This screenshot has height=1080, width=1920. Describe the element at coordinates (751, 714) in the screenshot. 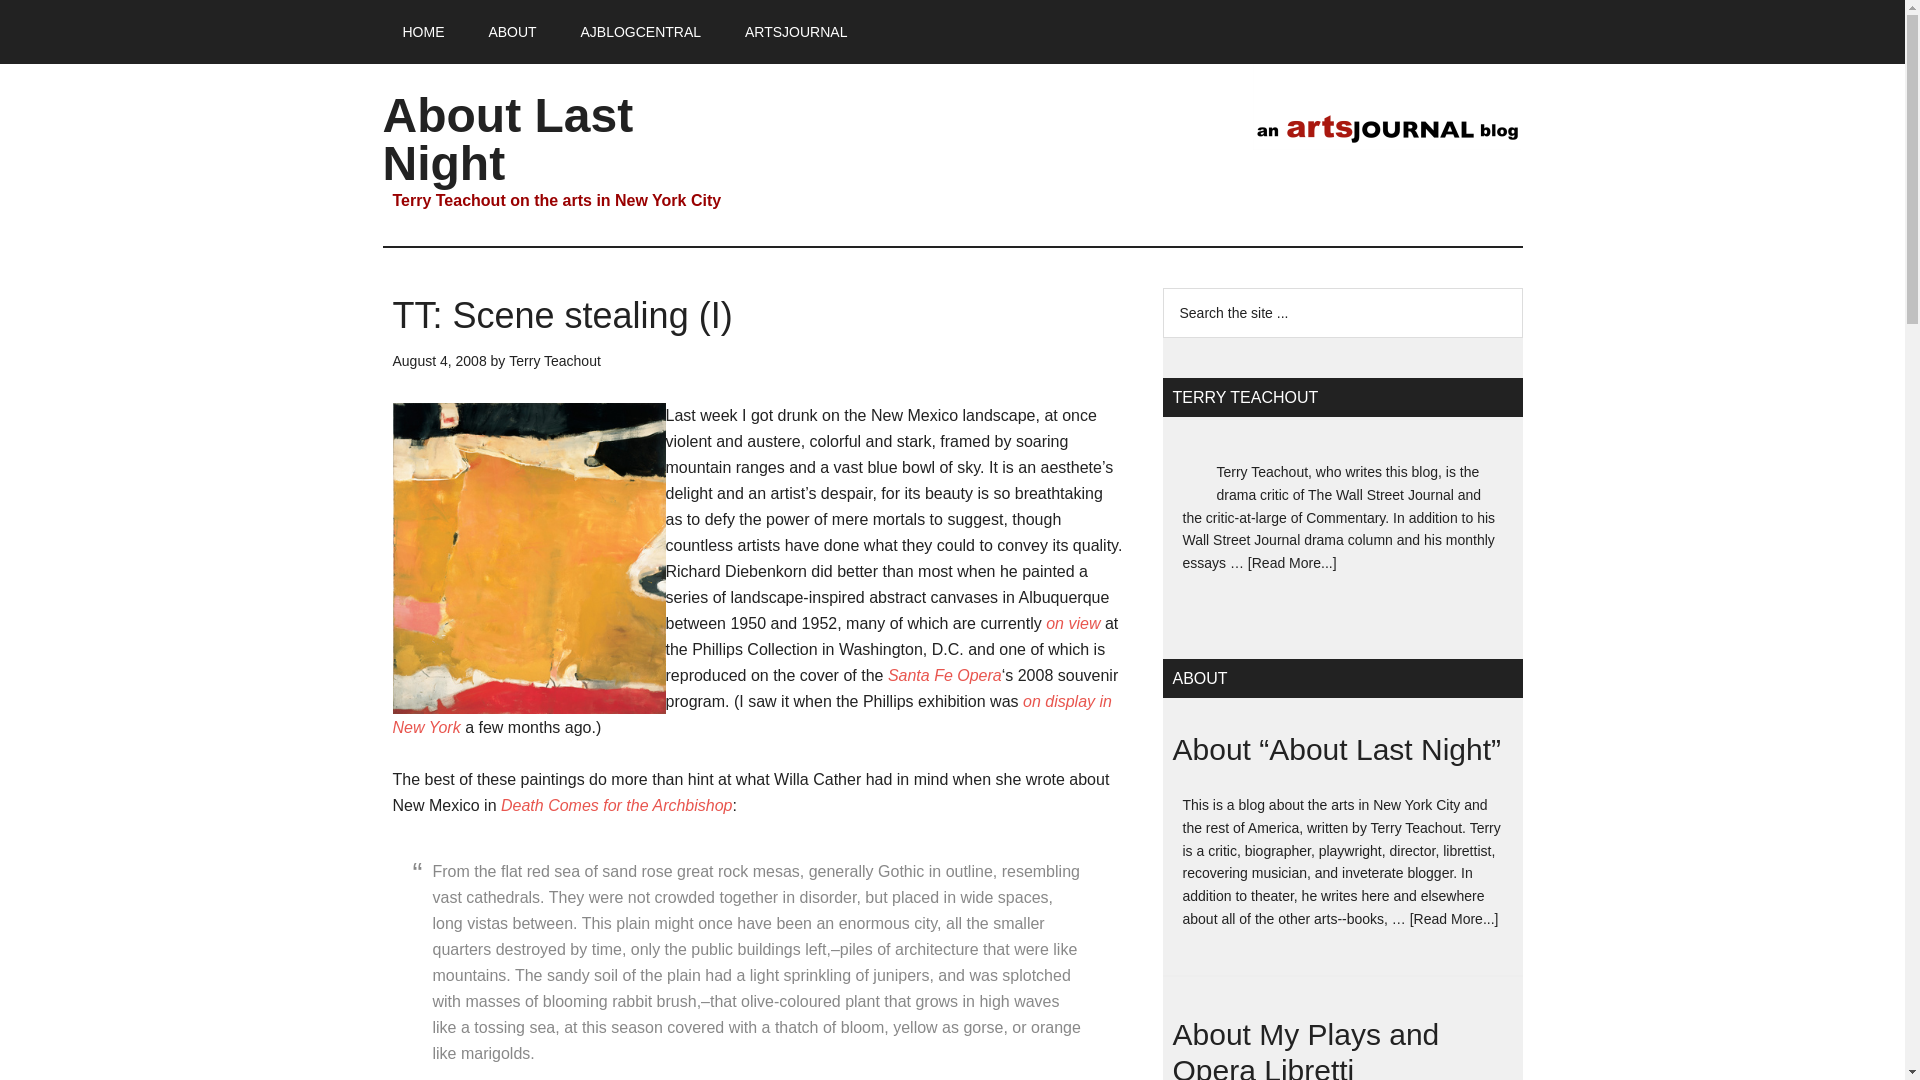

I see `on display in New York` at that location.